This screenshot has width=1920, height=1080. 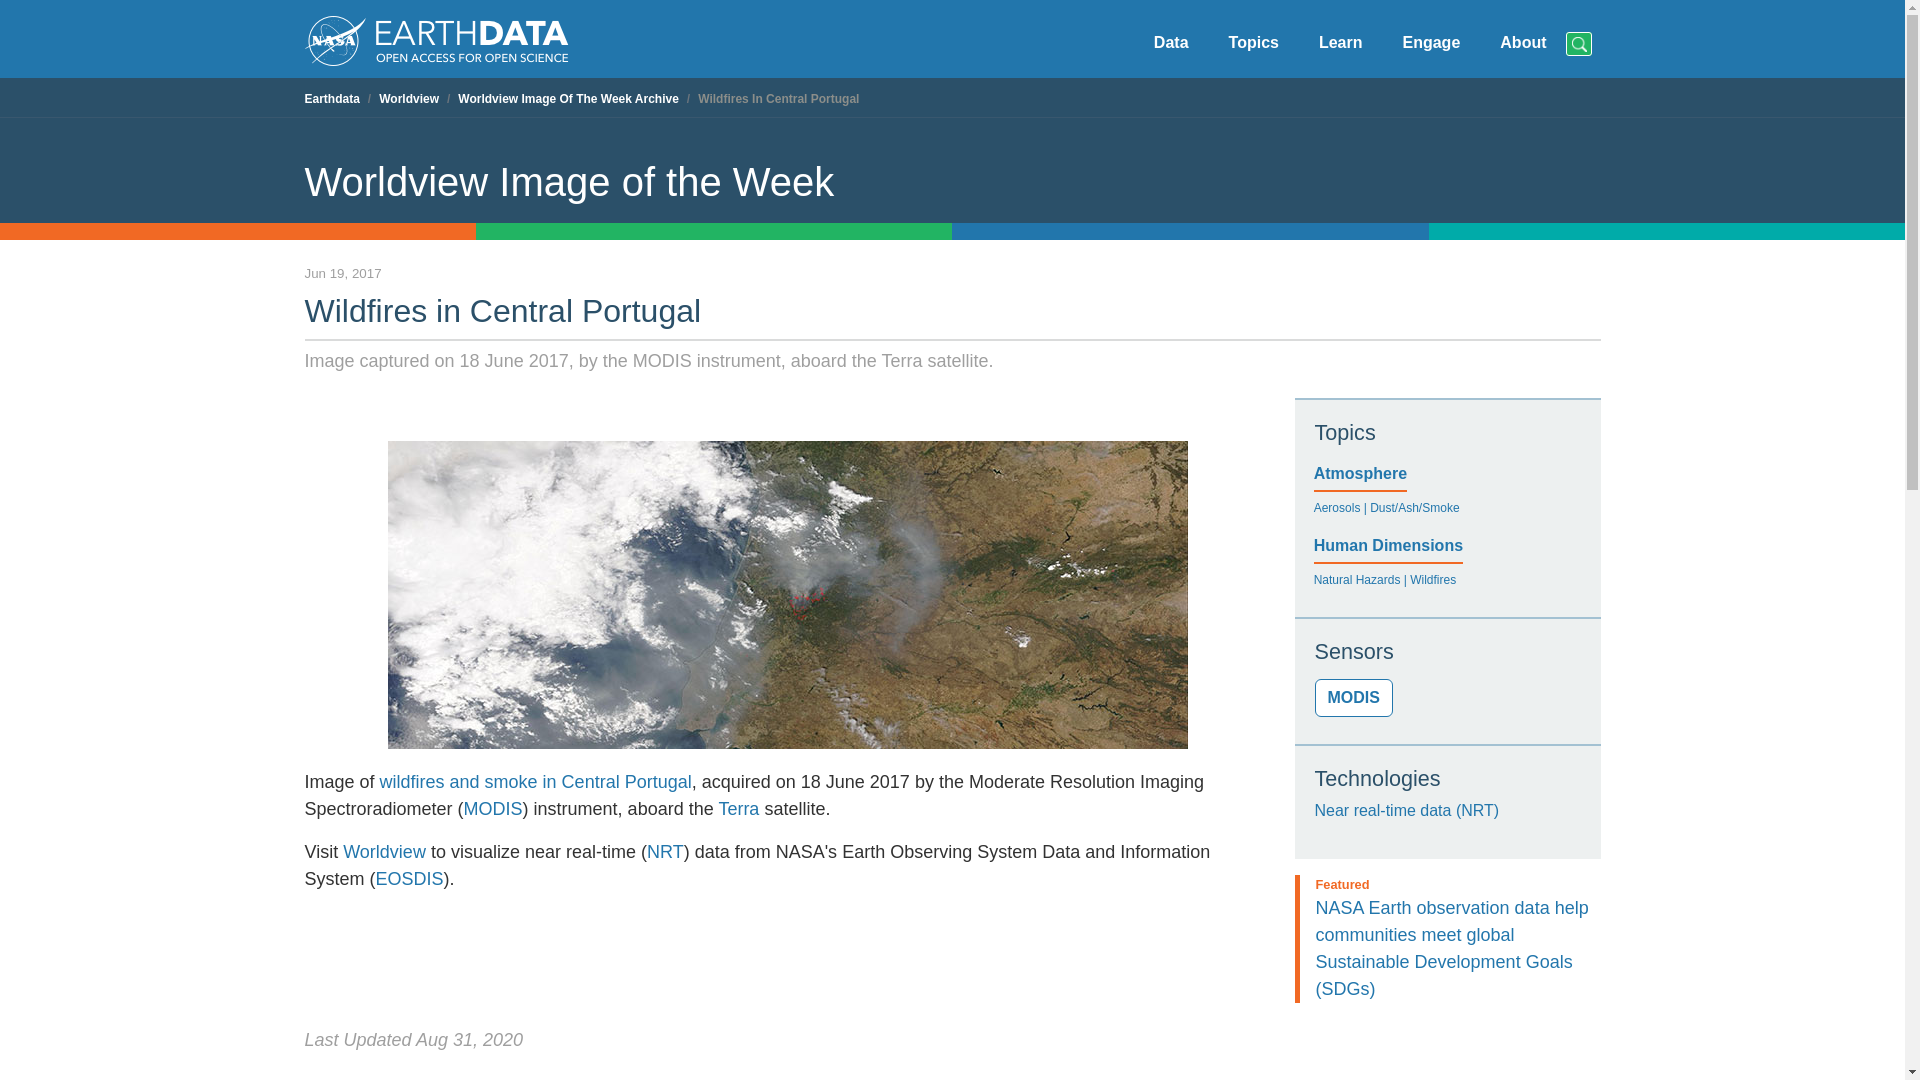 What do you see at coordinates (1254, 43) in the screenshot?
I see `Topics` at bounding box center [1254, 43].